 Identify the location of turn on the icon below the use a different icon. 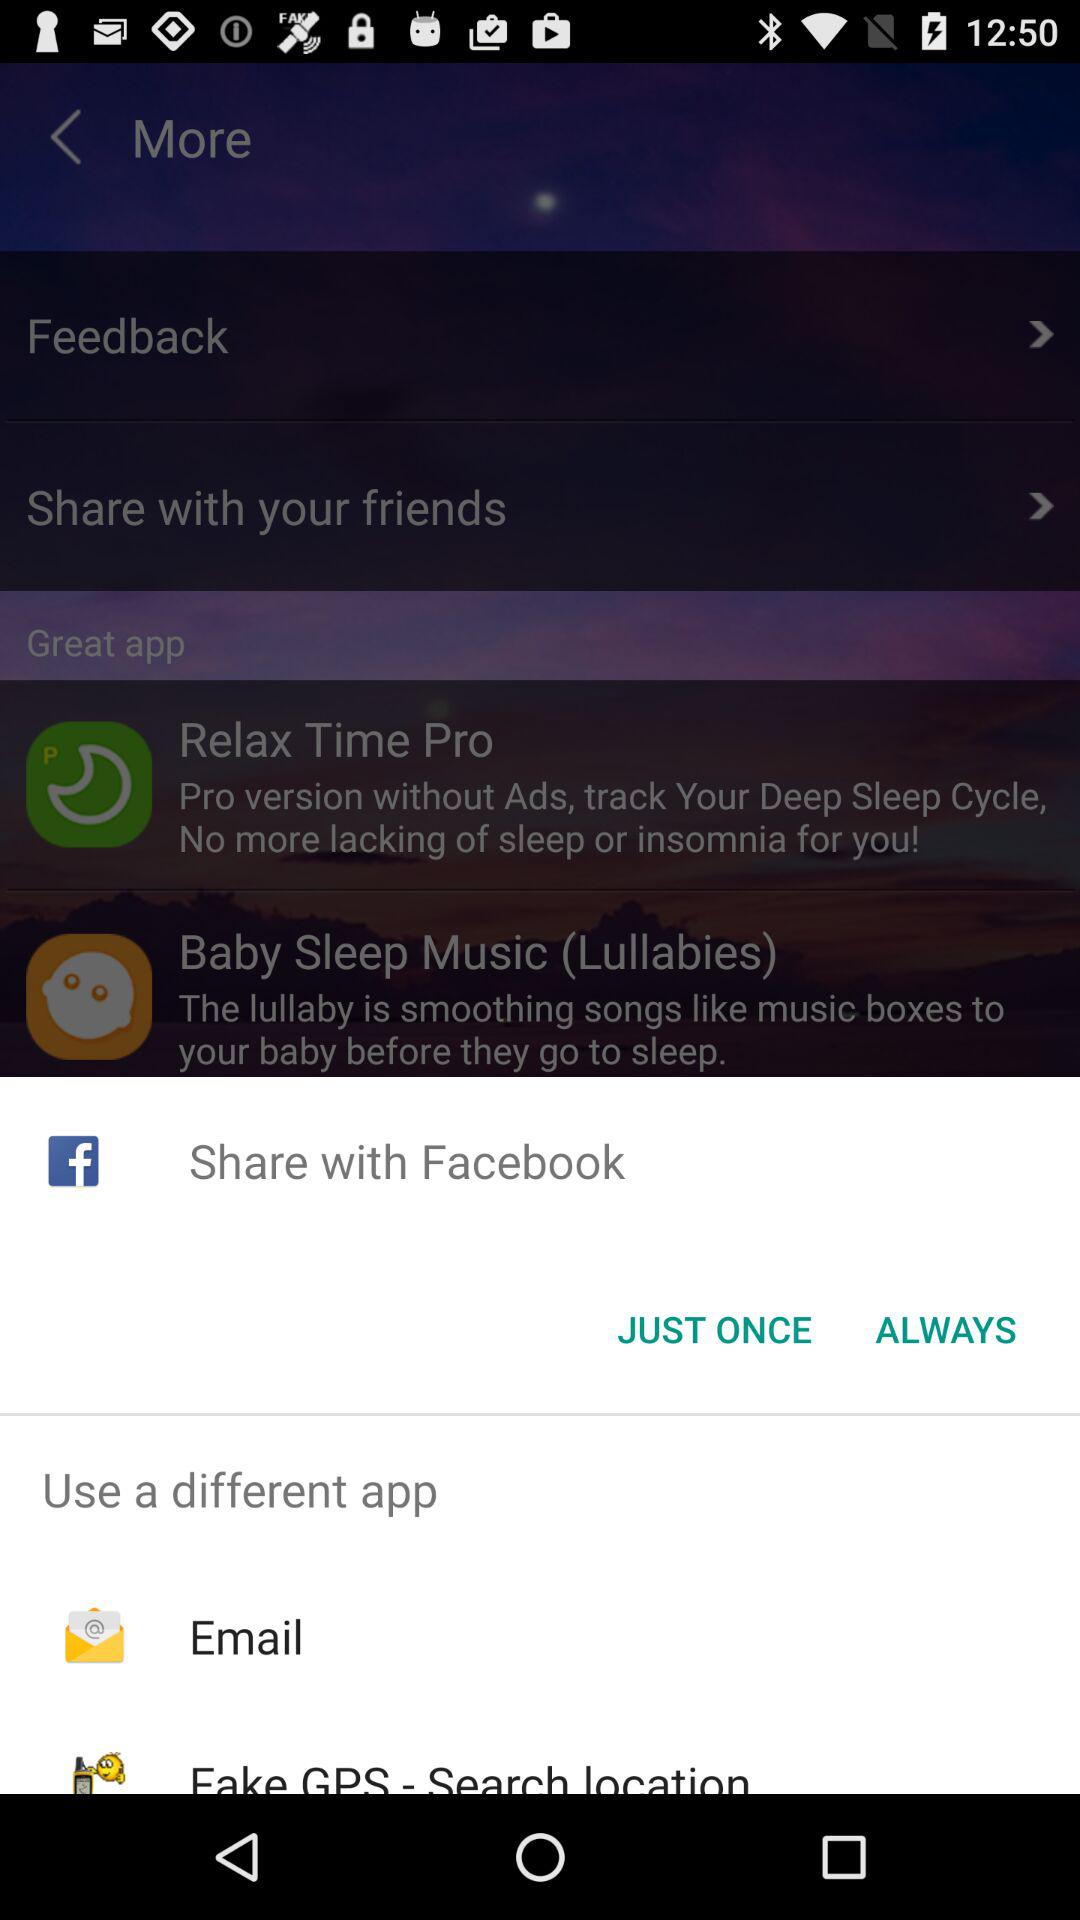
(246, 1636).